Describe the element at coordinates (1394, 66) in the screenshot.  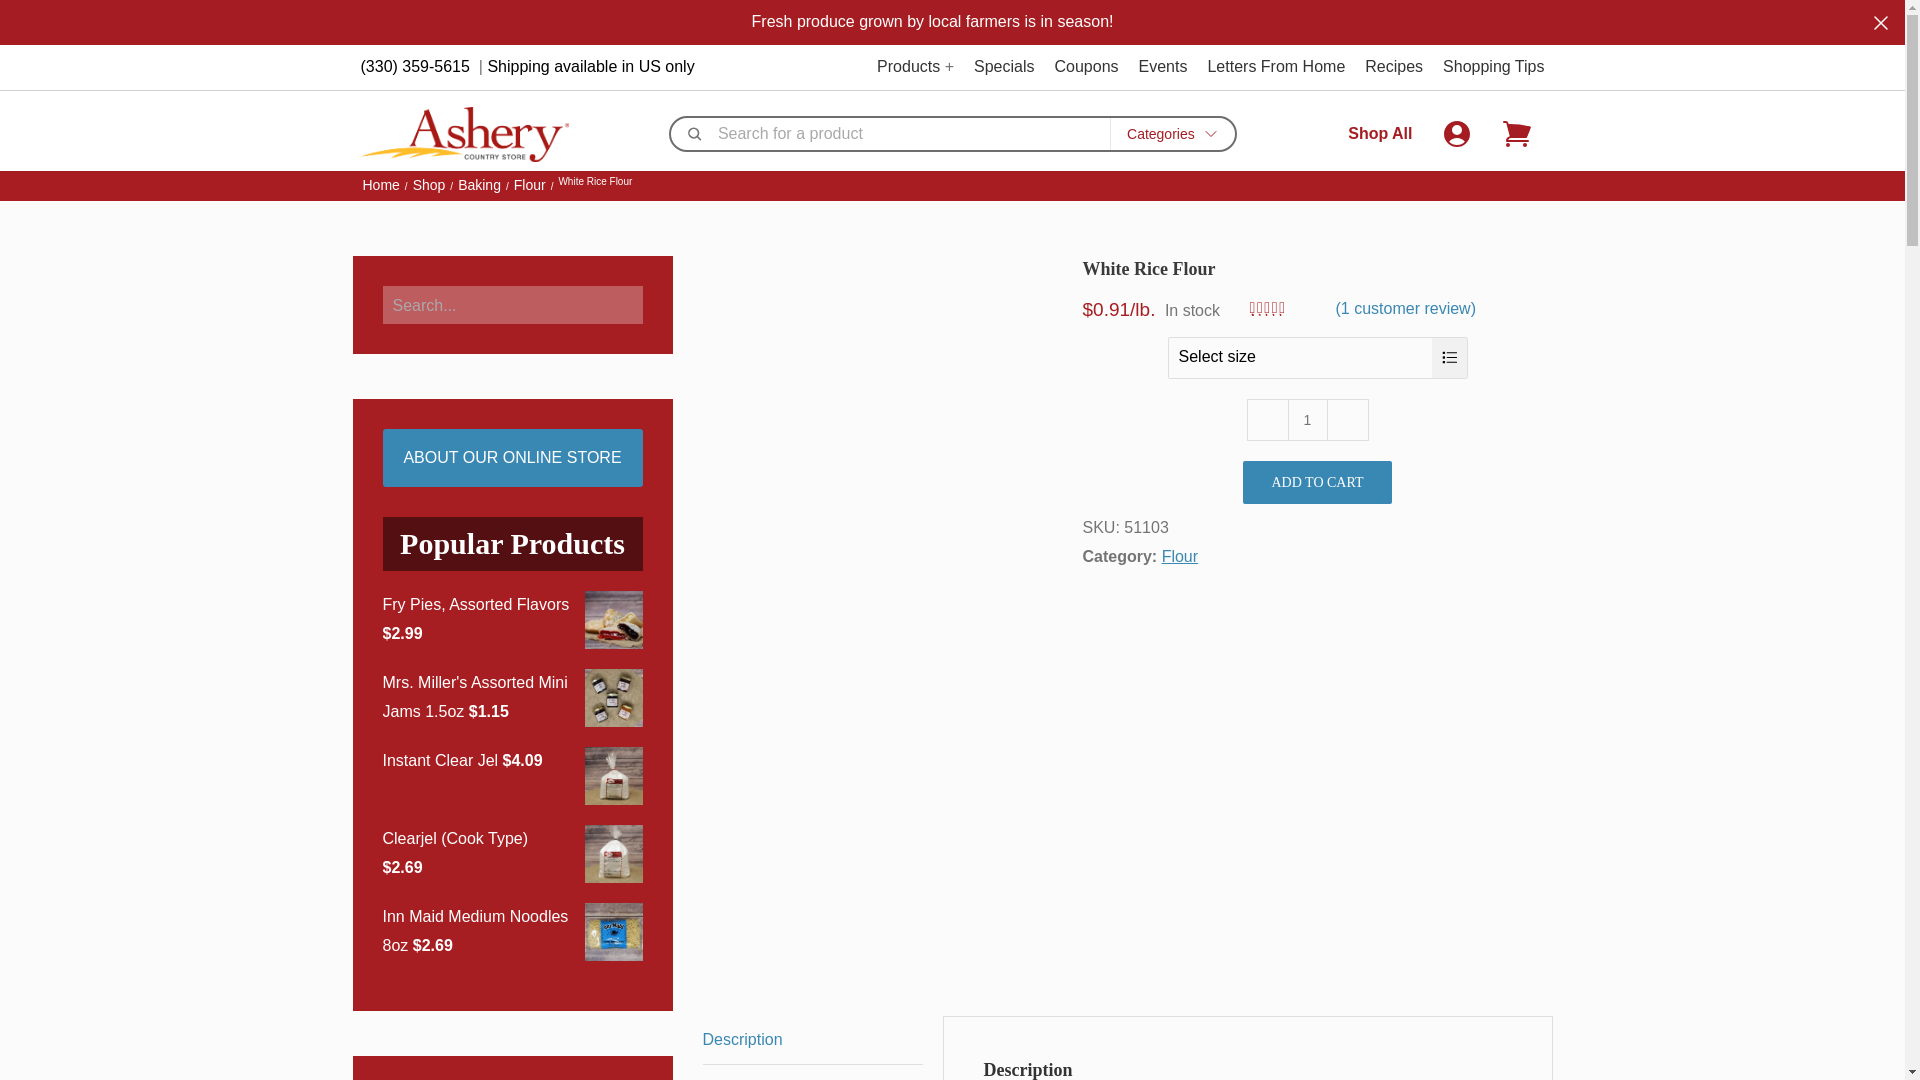
I see `Recipes` at that location.